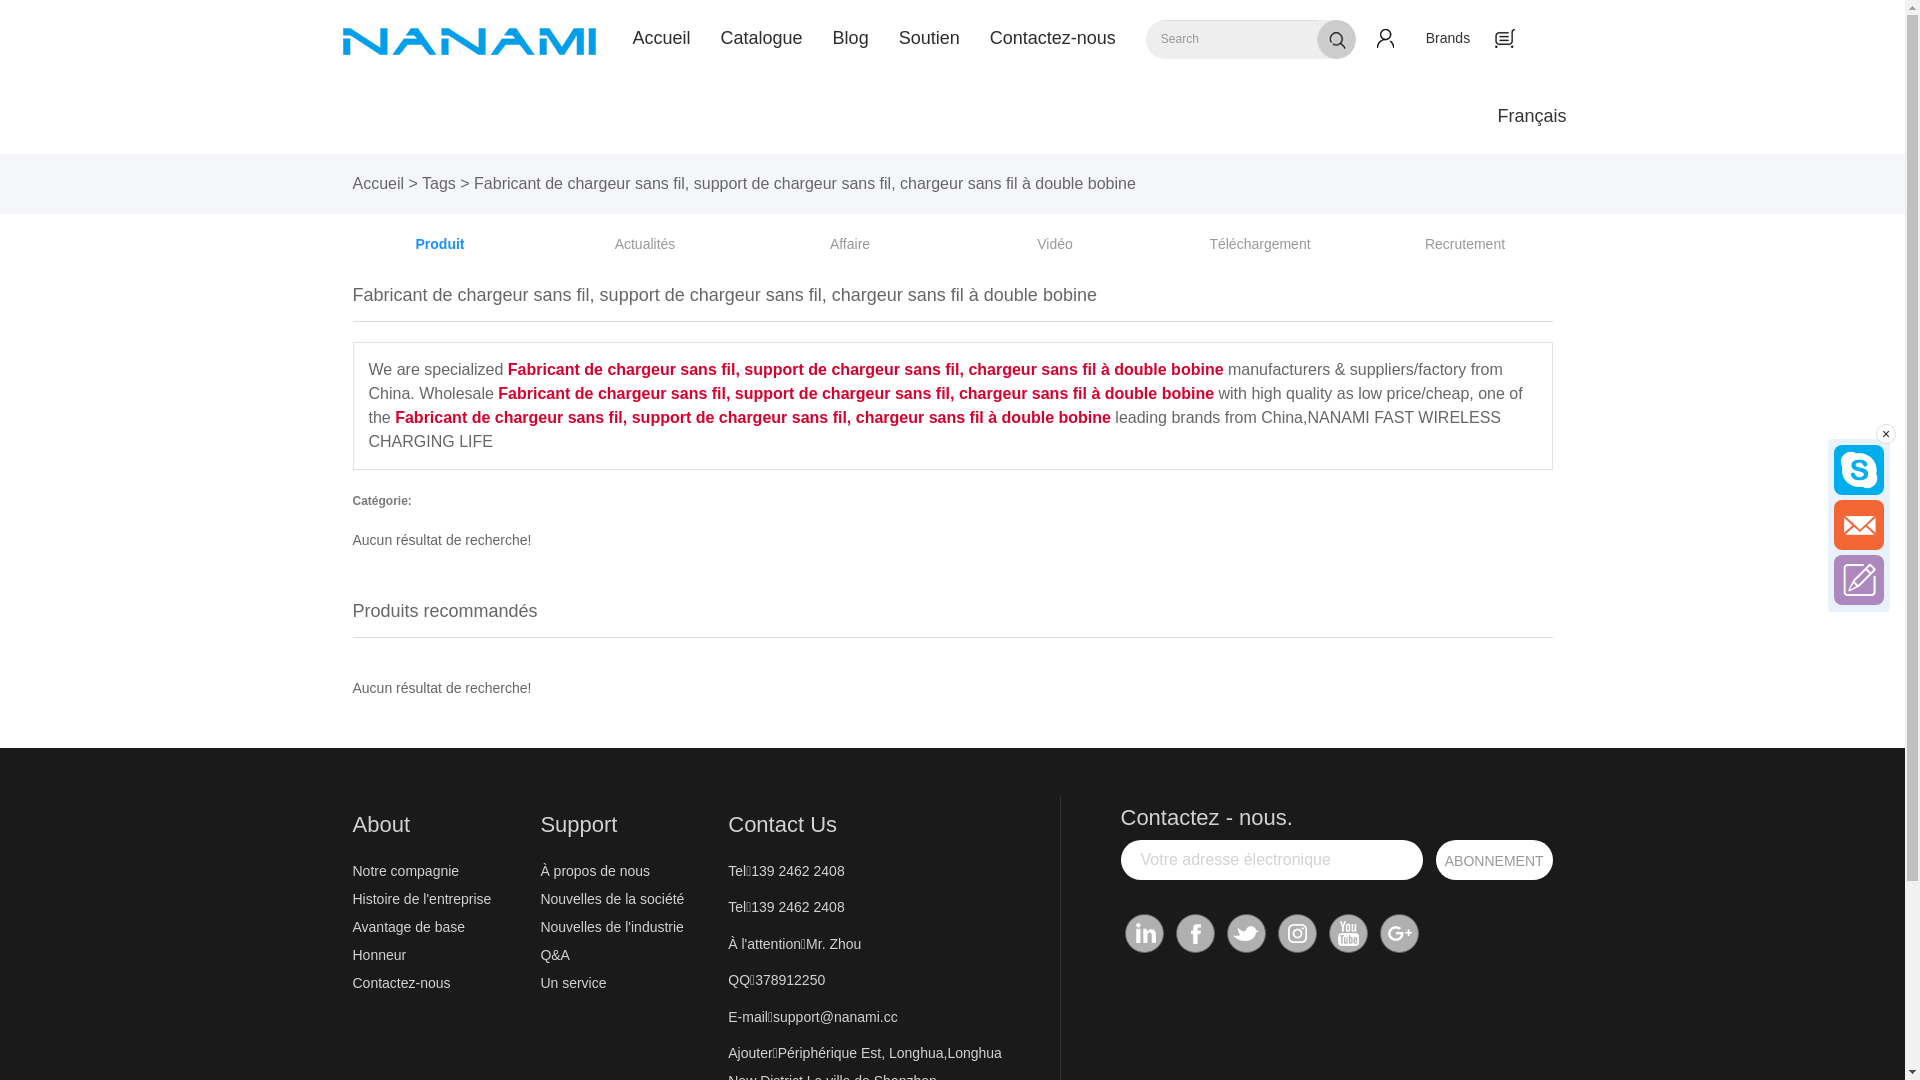  What do you see at coordinates (441, 983) in the screenshot?
I see `Contactez-nous` at bounding box center [441, 983].